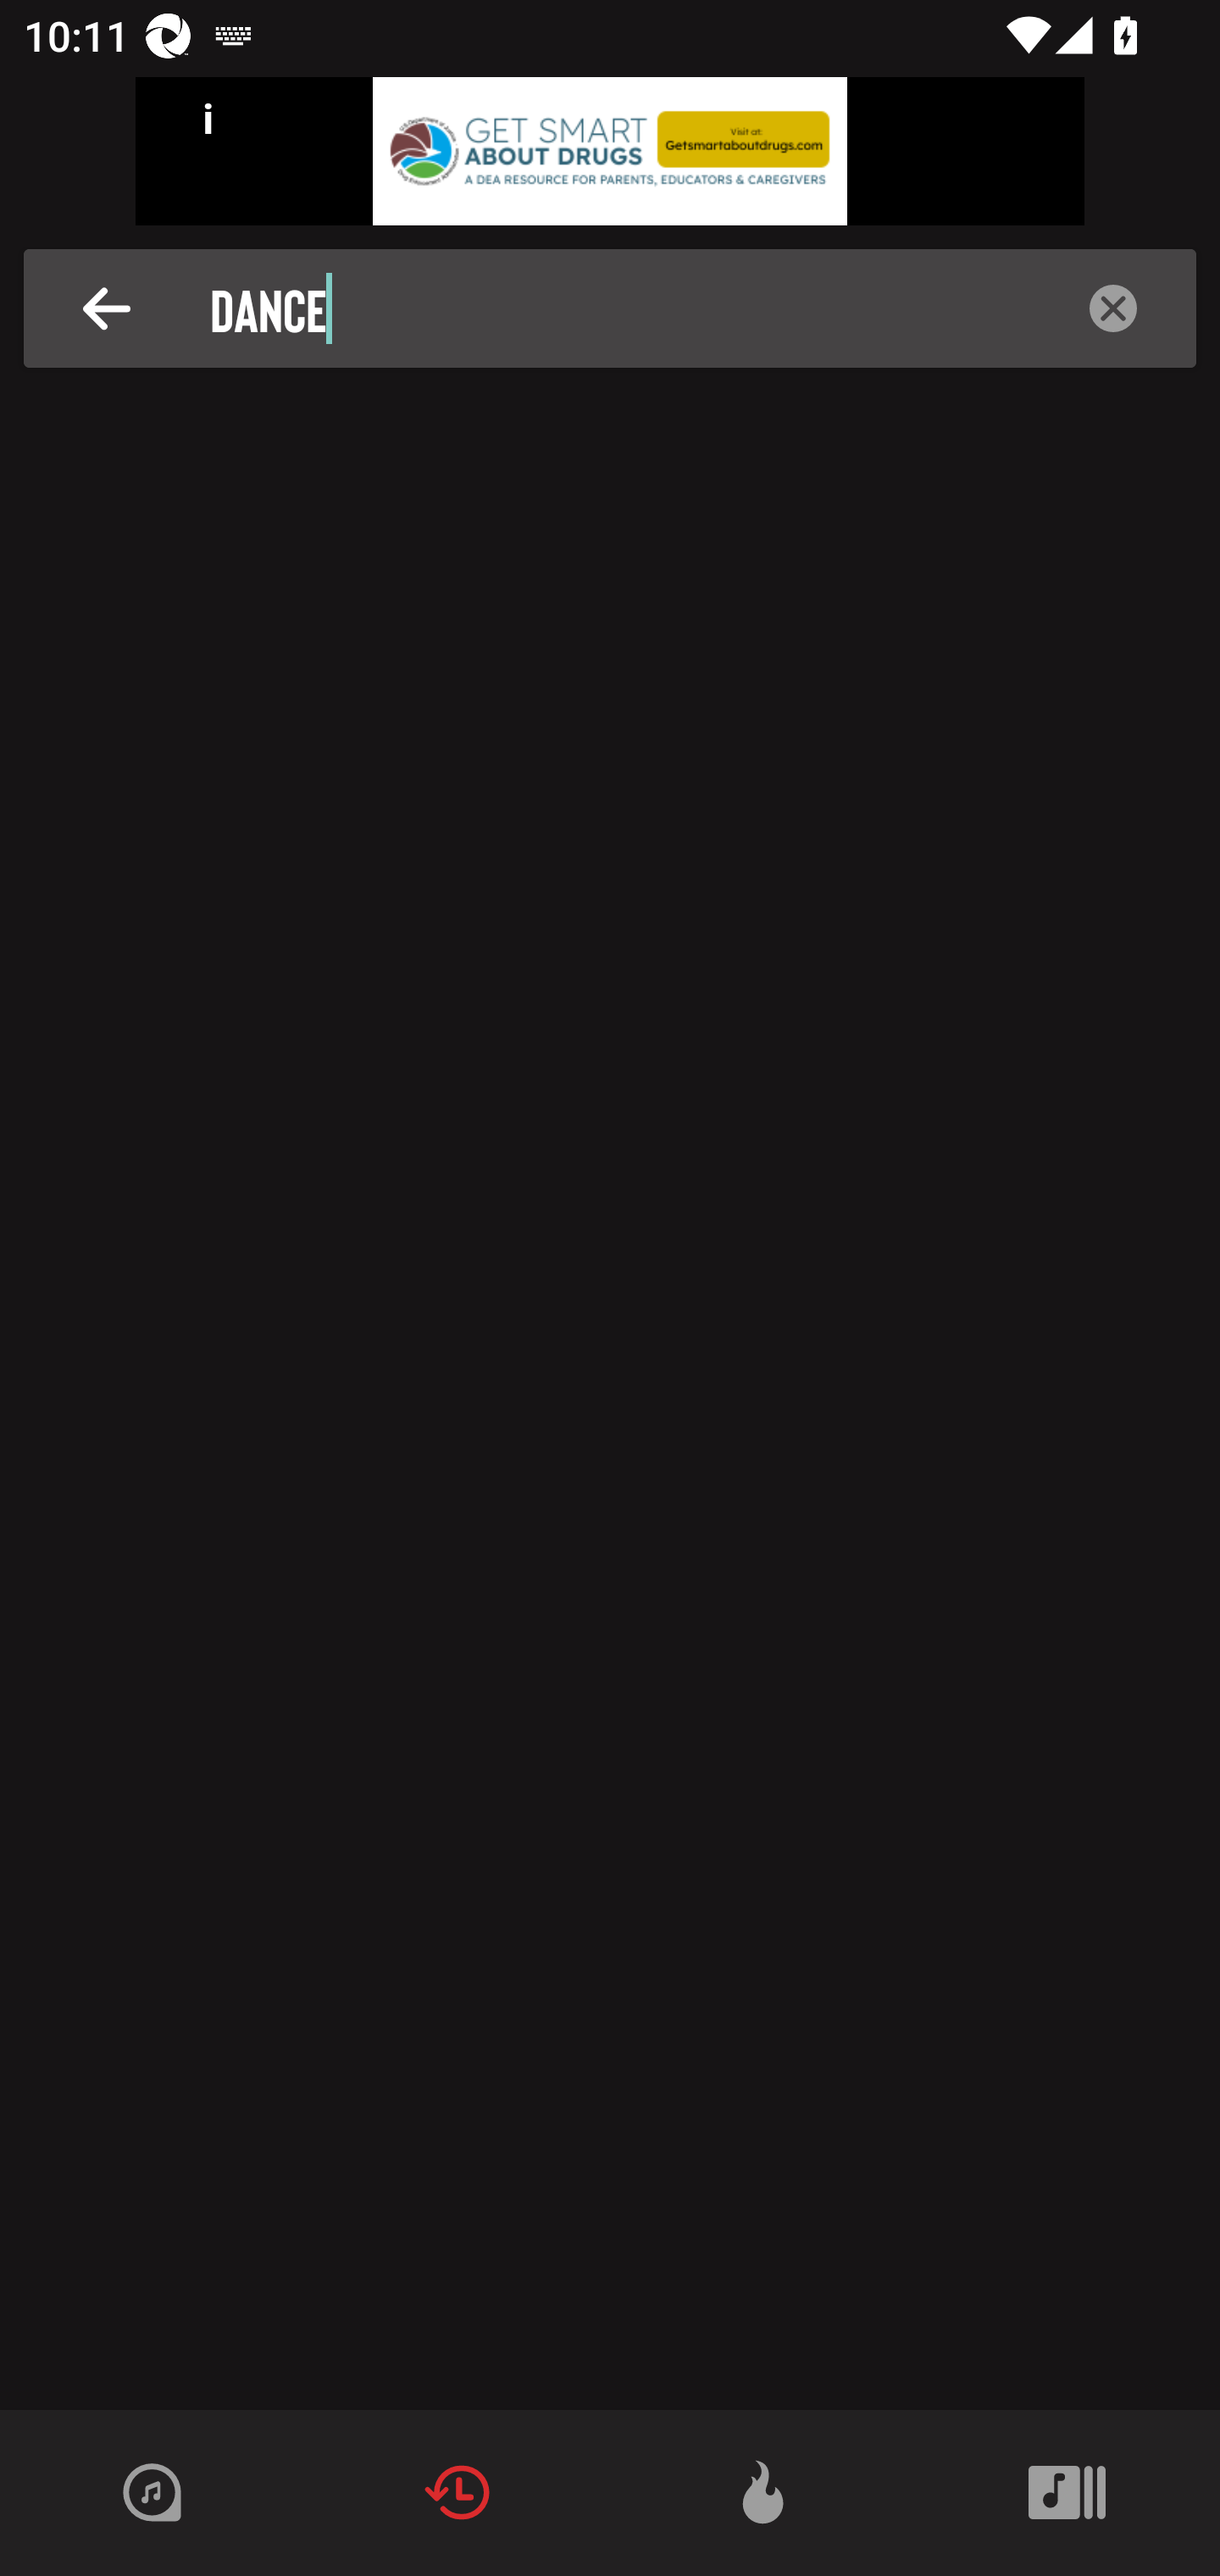 The image size is (1220, 2576). What do you see at coordinates (107, 308) in the screenshot?
I see `Description` at bounding box center [107, 308].